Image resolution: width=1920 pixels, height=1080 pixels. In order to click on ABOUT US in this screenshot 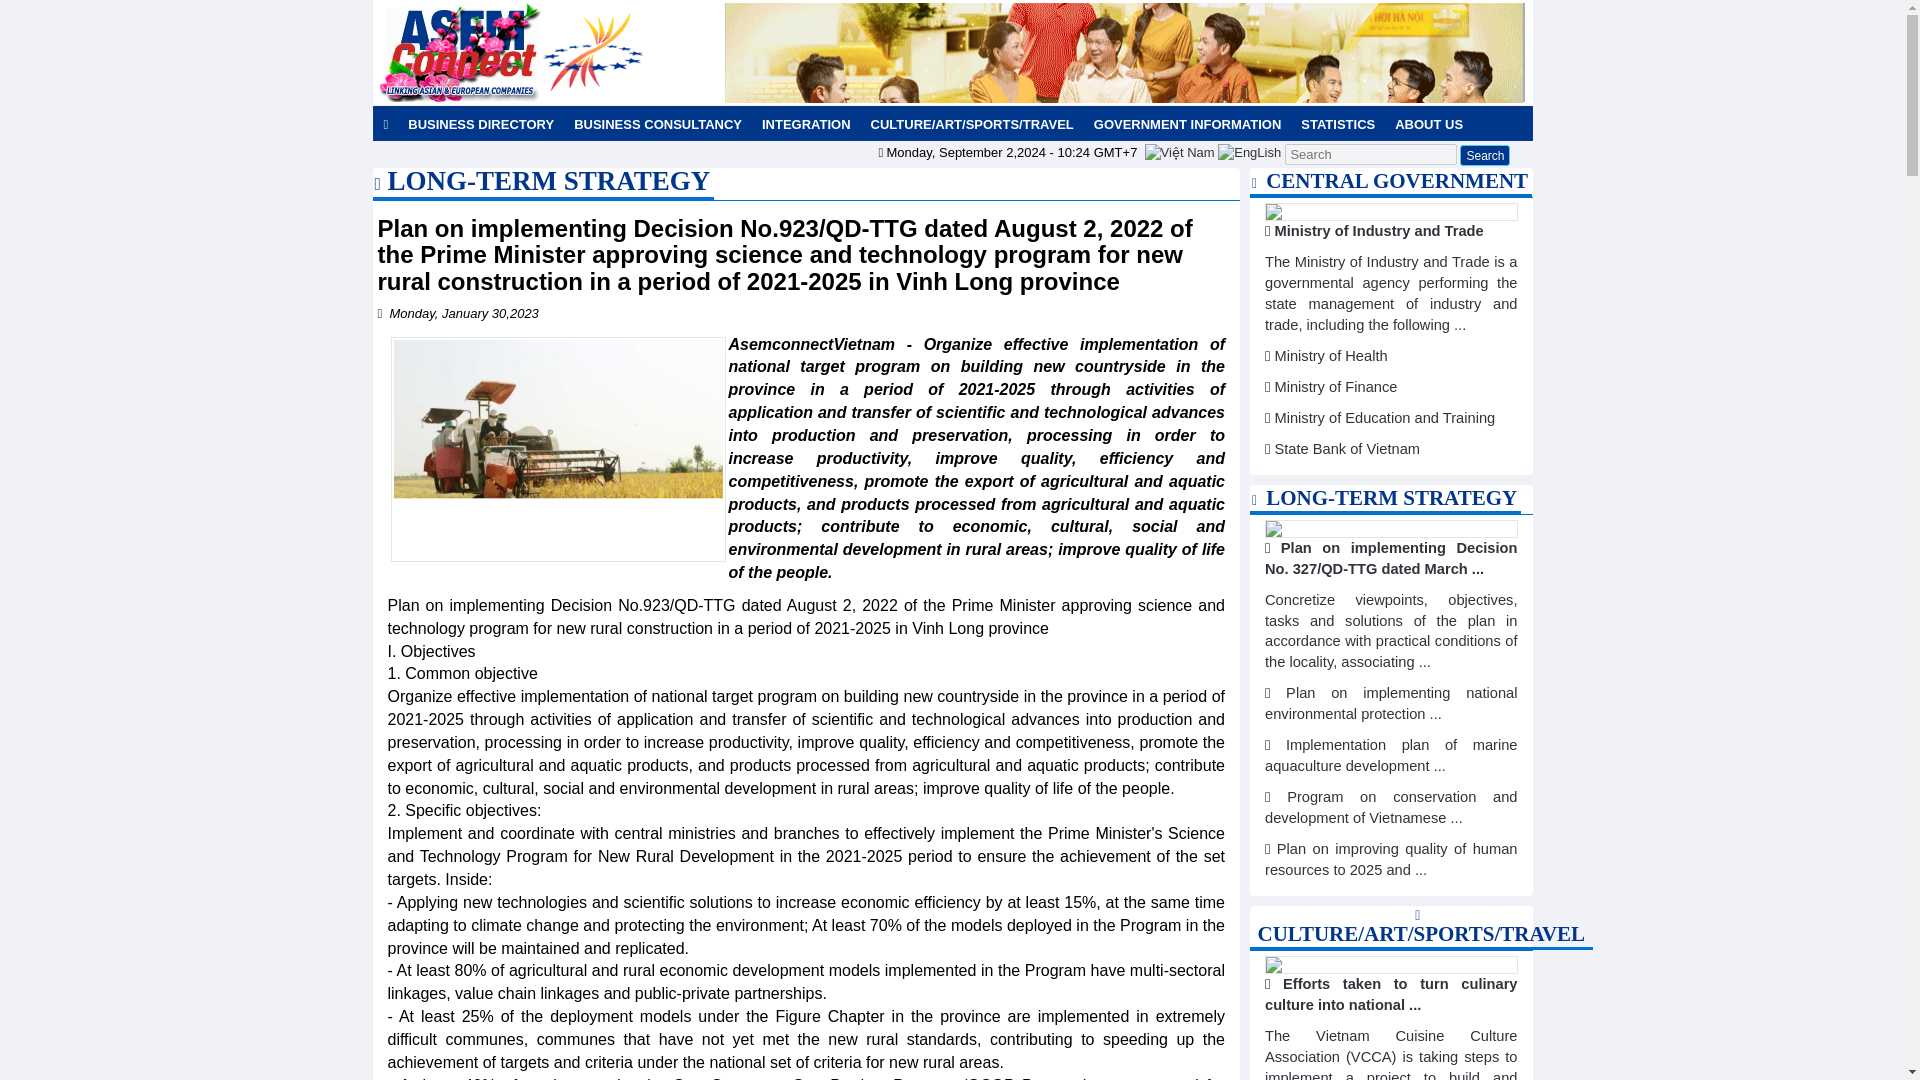, I will do `click(1428, 124)`.